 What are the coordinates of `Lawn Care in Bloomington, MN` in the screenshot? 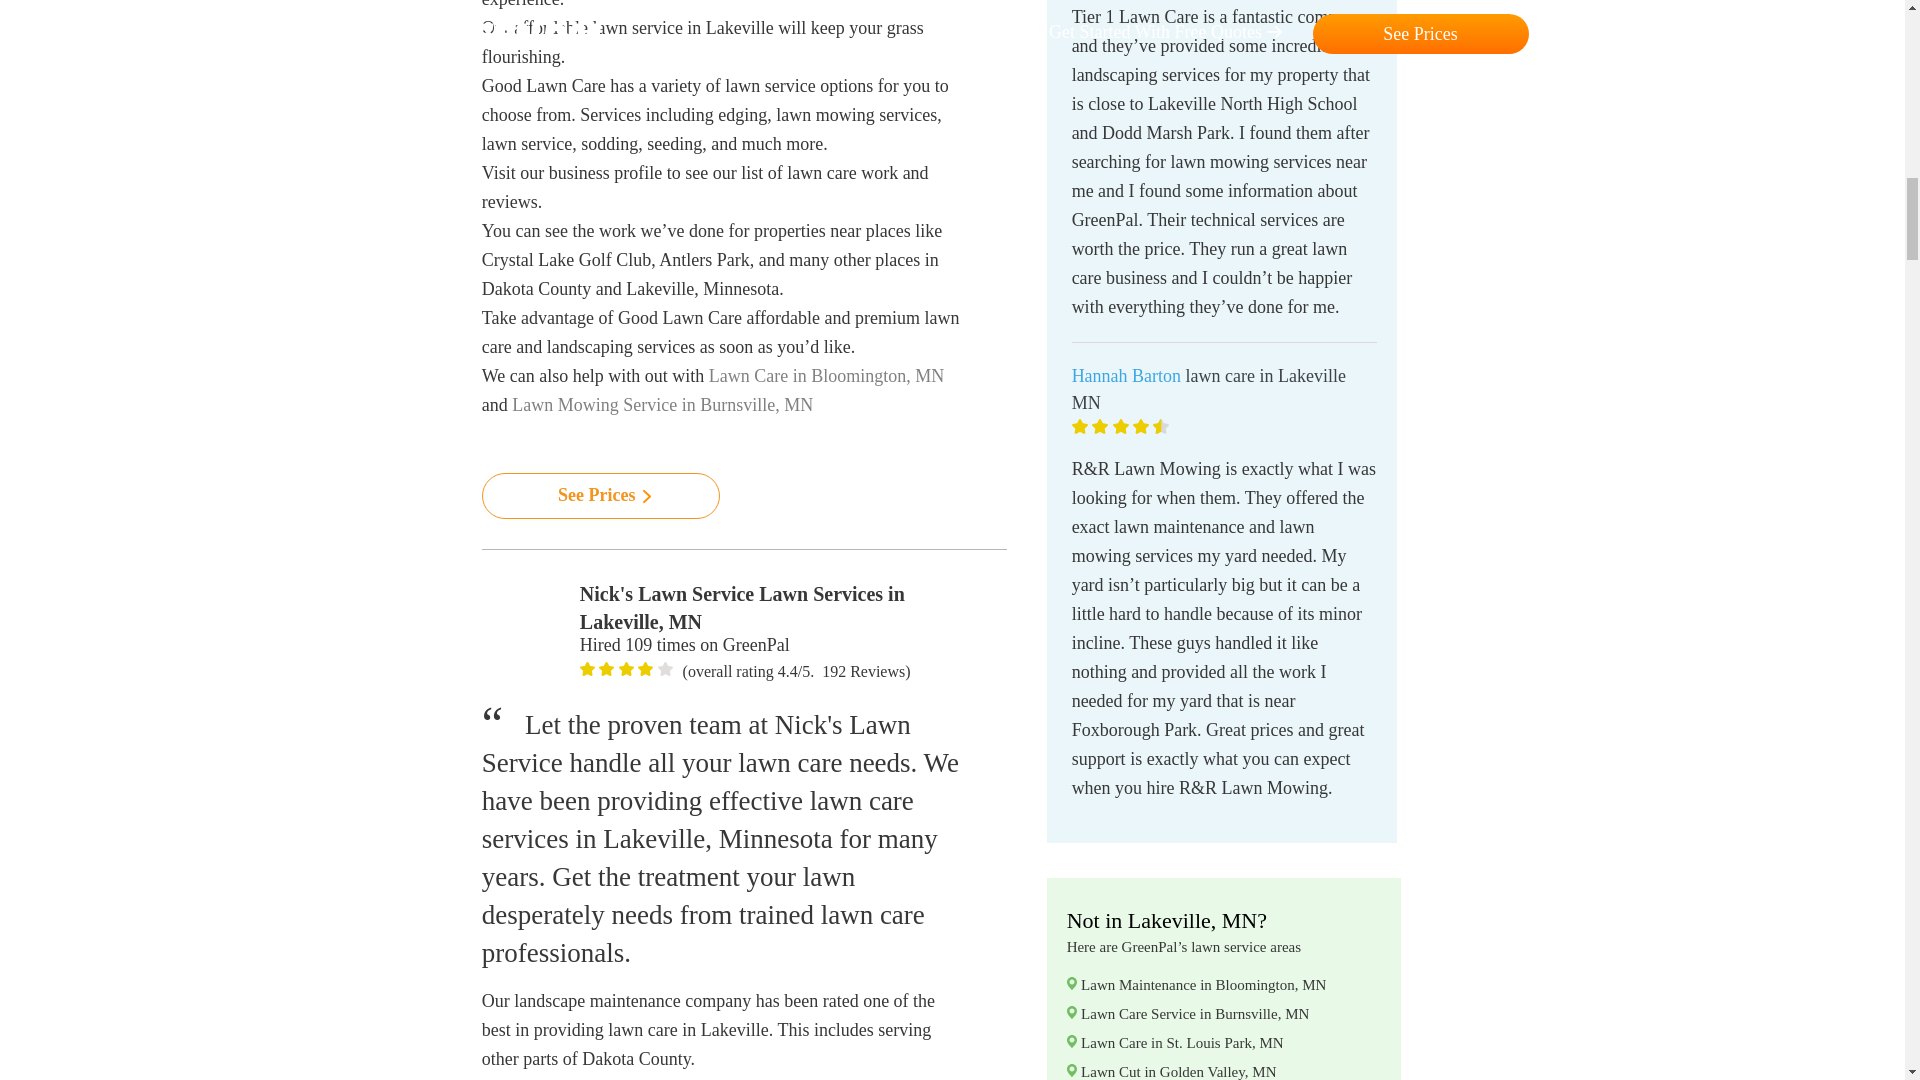 It's located at (826, 376).